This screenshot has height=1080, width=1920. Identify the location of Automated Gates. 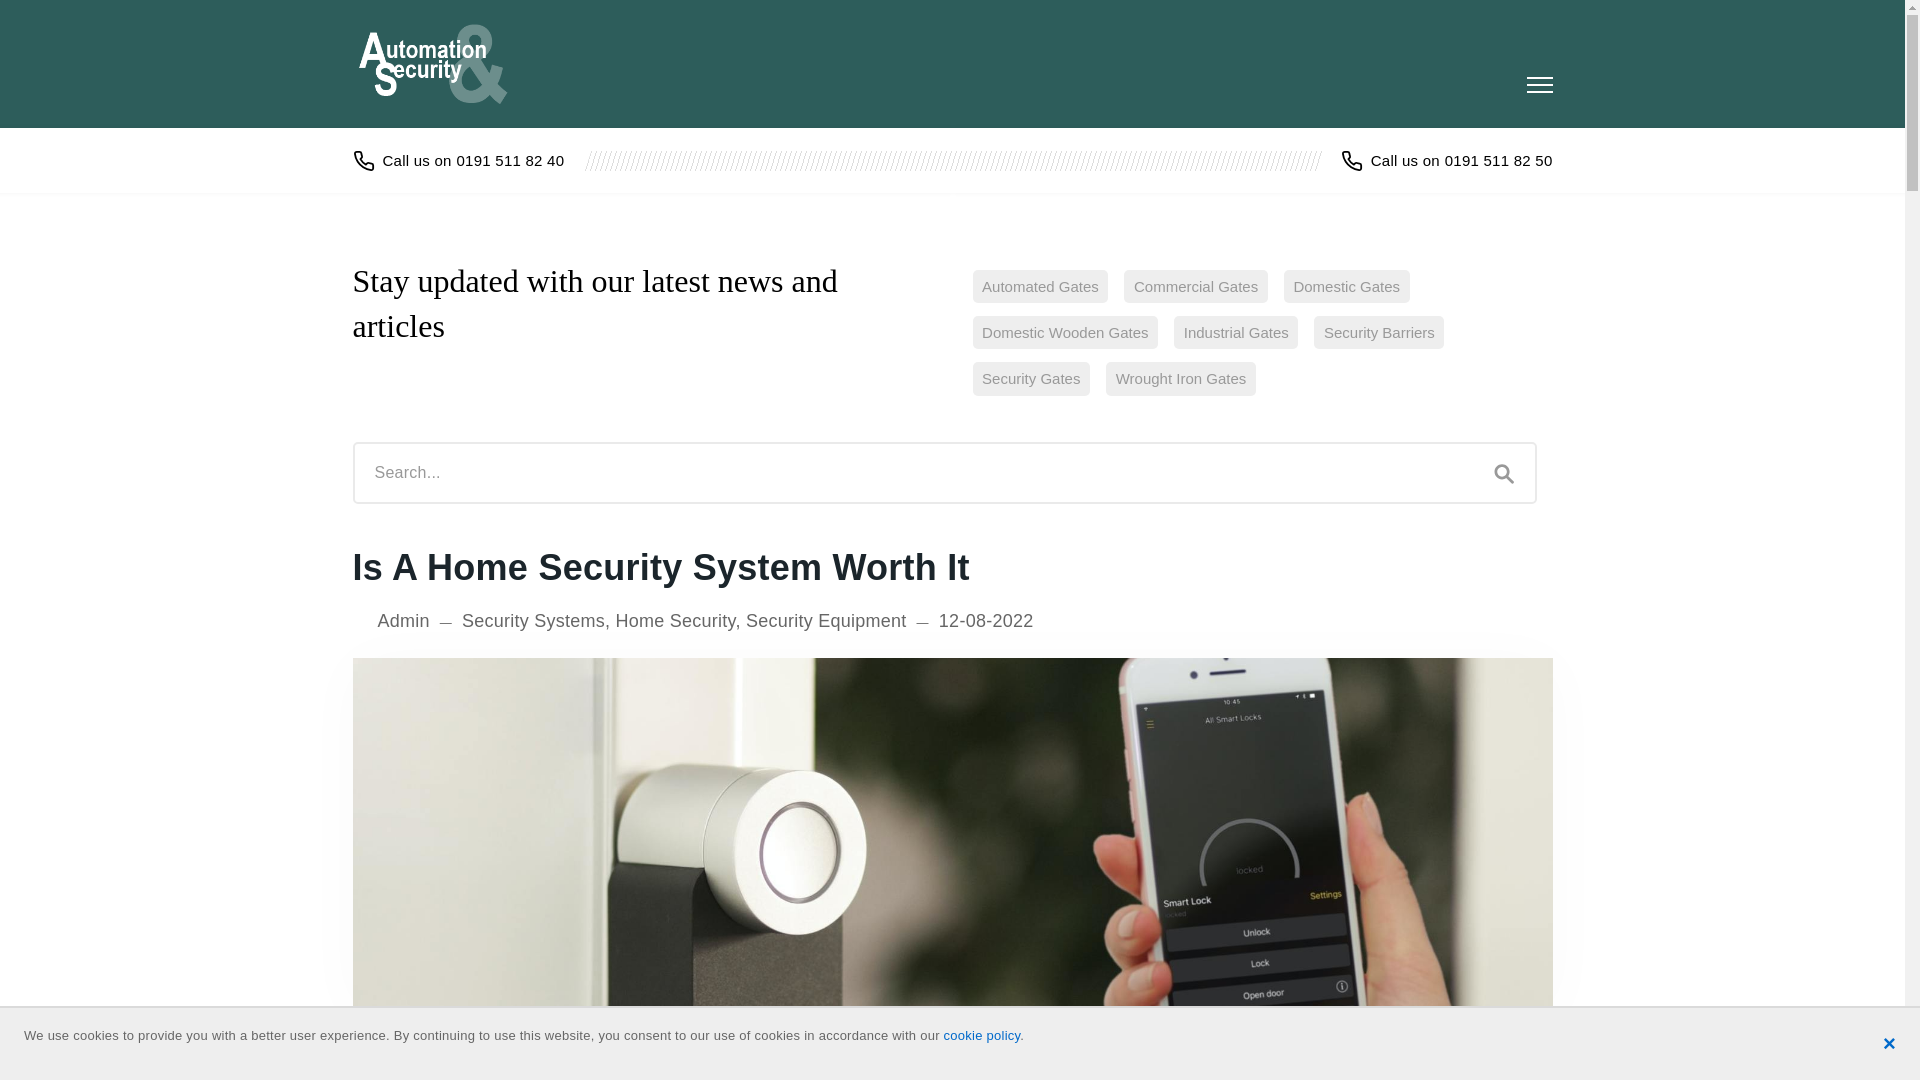
(1039, 286).